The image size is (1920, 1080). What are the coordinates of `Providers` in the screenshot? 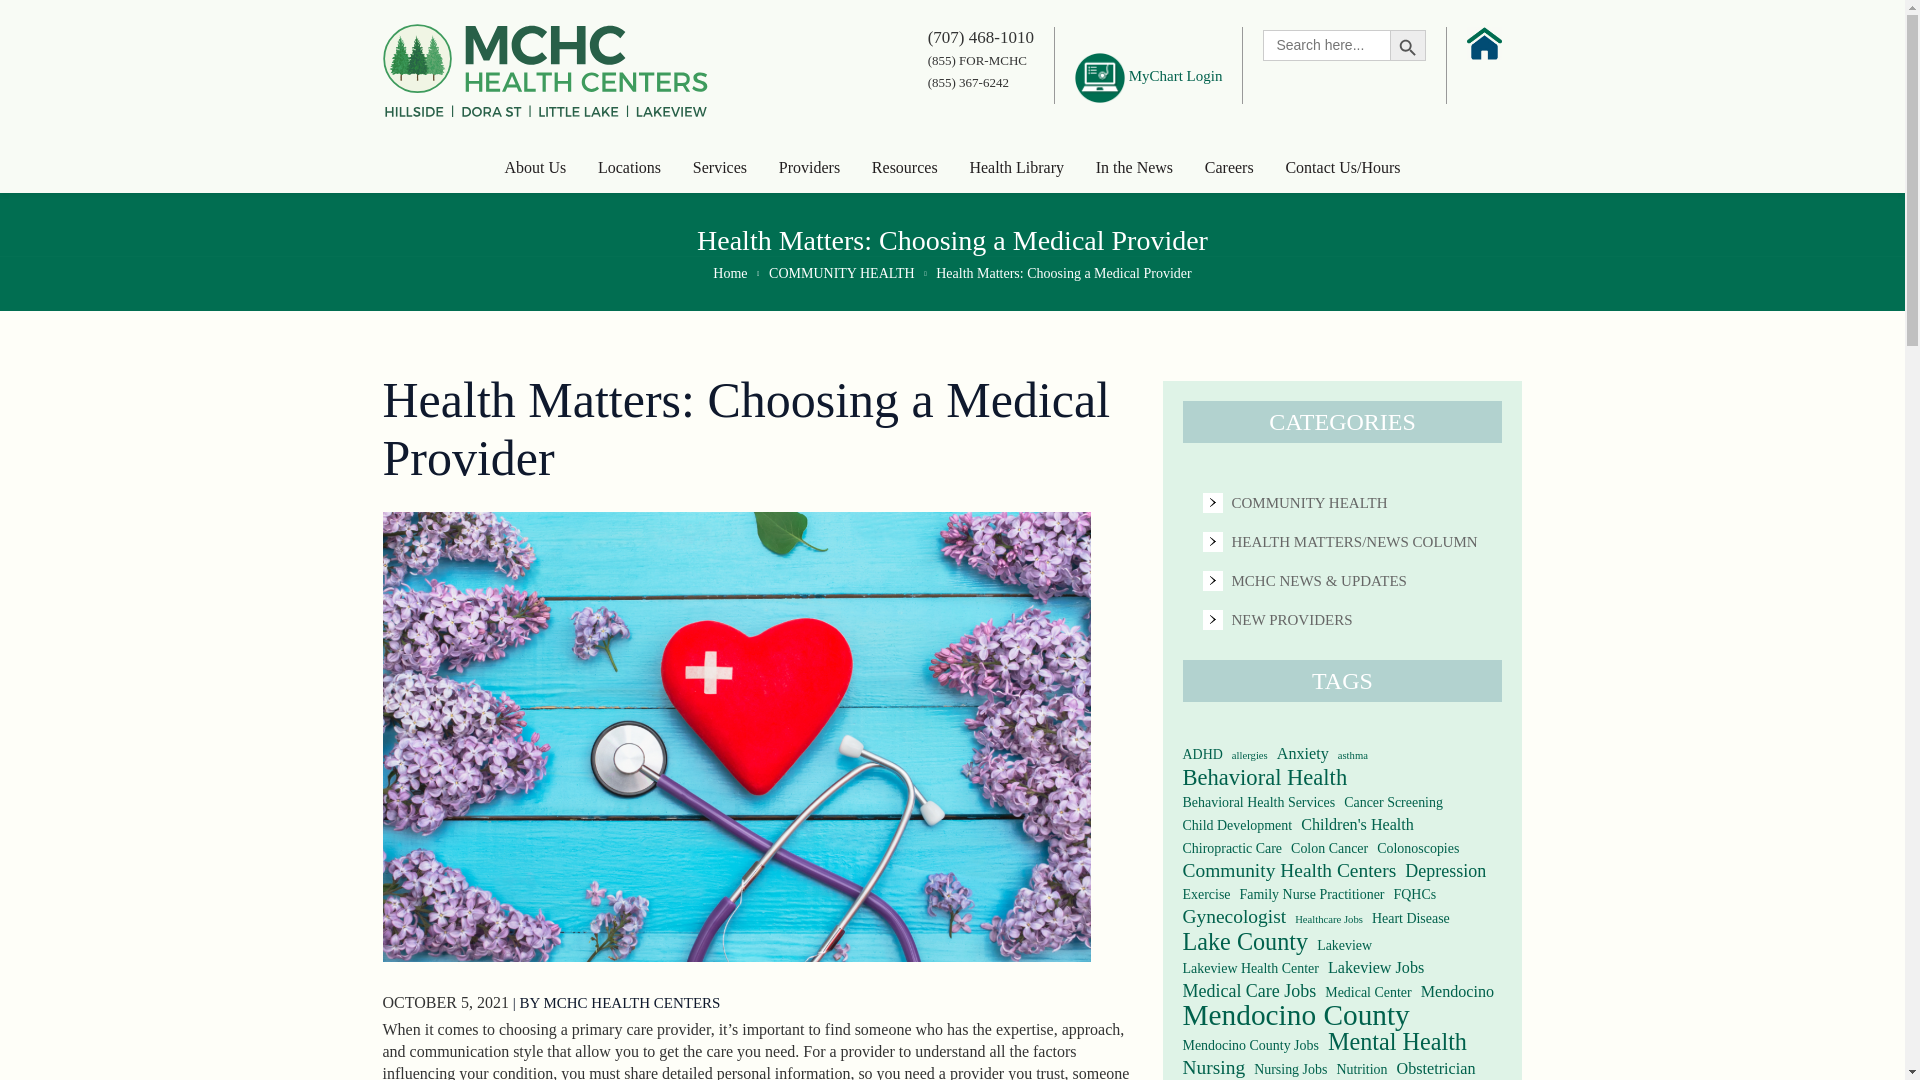 It's located at (810, 168).